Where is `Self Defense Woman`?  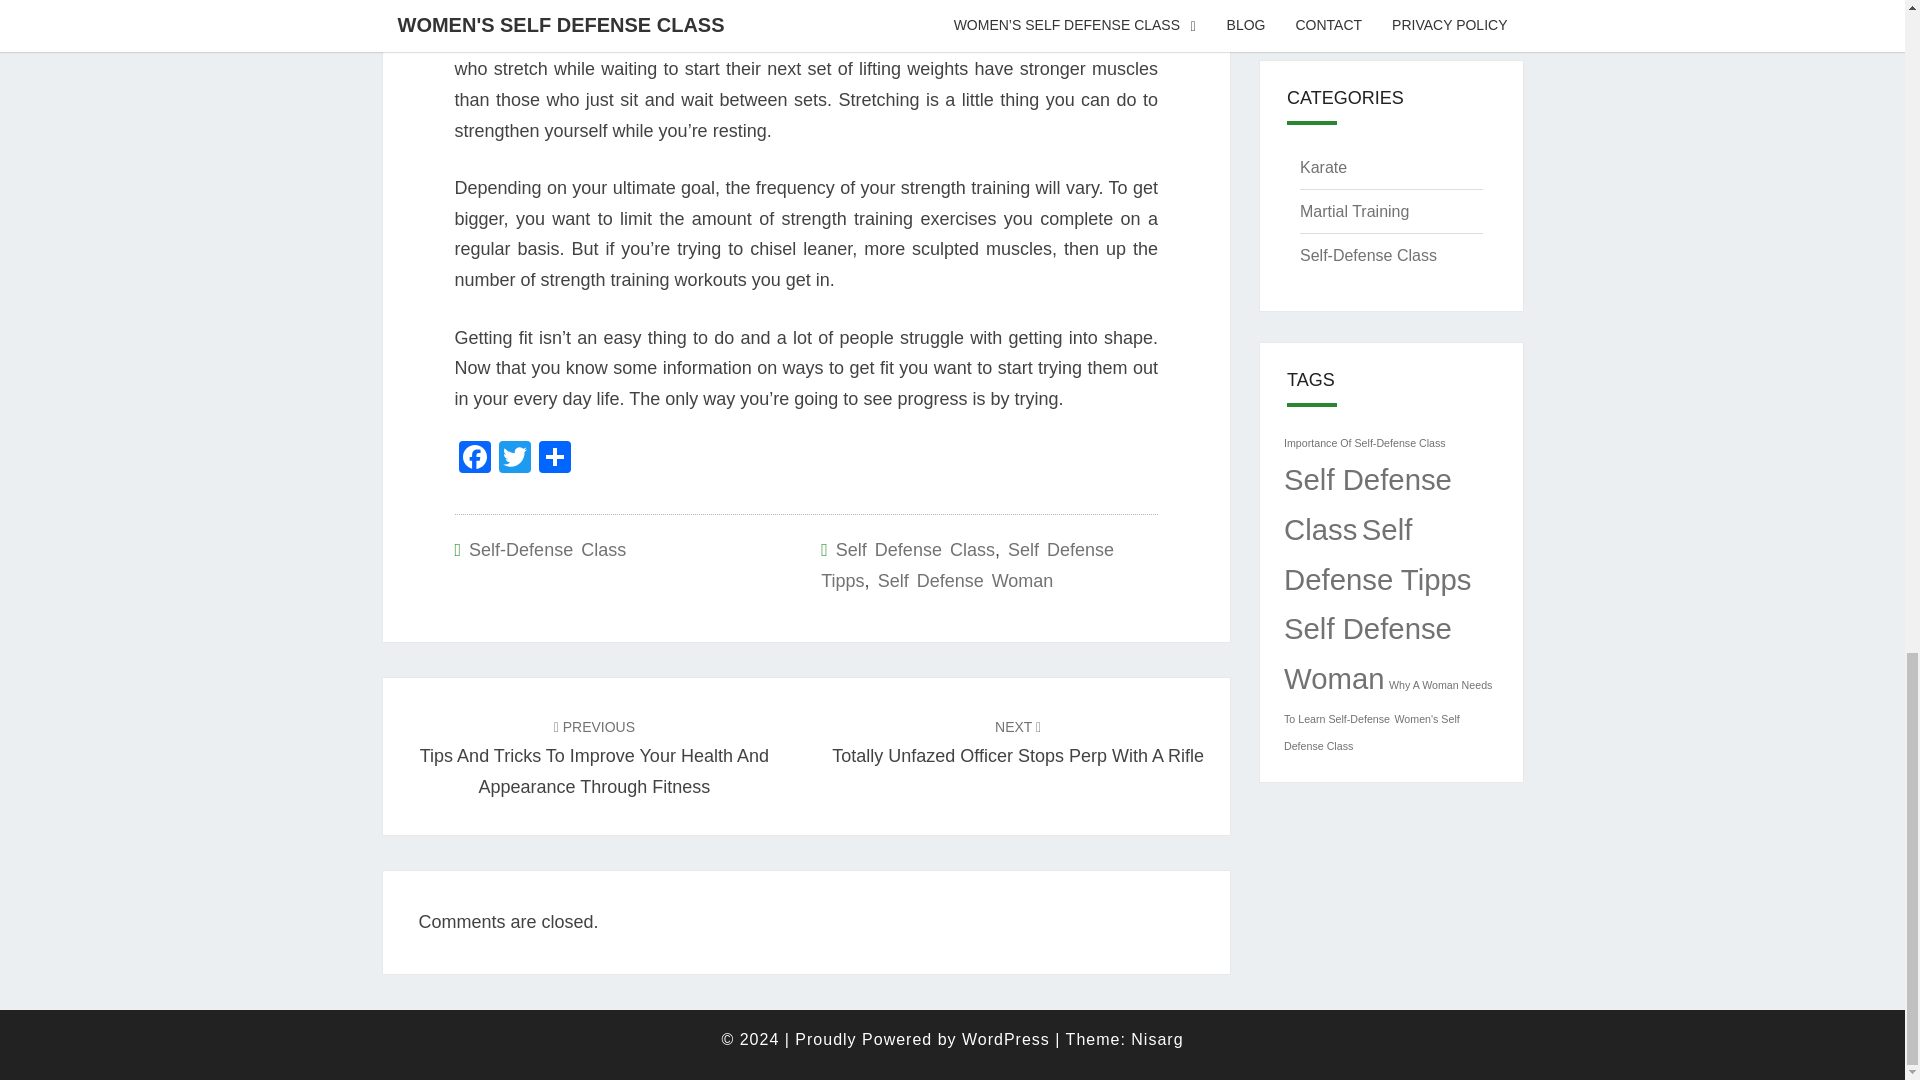
Self Defense Woman is located at coordinates (1368, 654).